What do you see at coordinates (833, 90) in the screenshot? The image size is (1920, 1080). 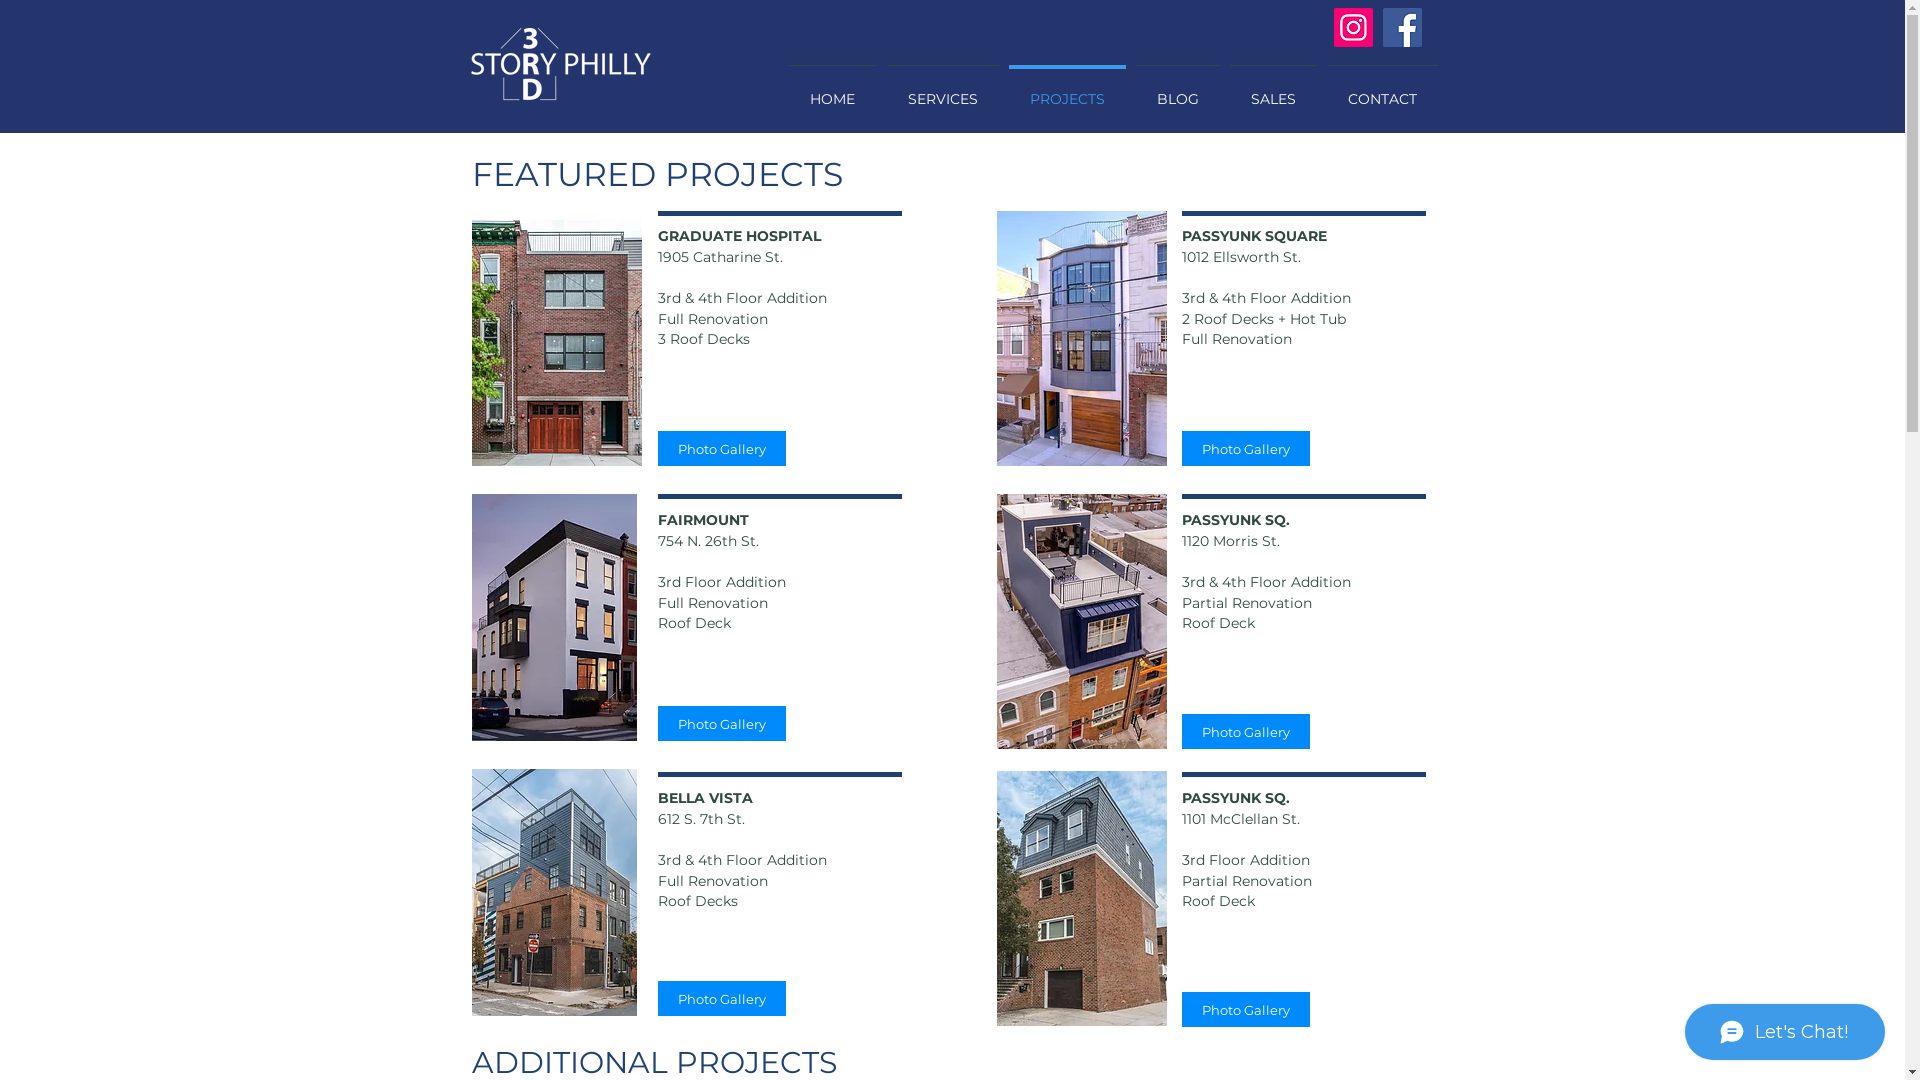 I see `HOME` at bounding box center [833, 90].